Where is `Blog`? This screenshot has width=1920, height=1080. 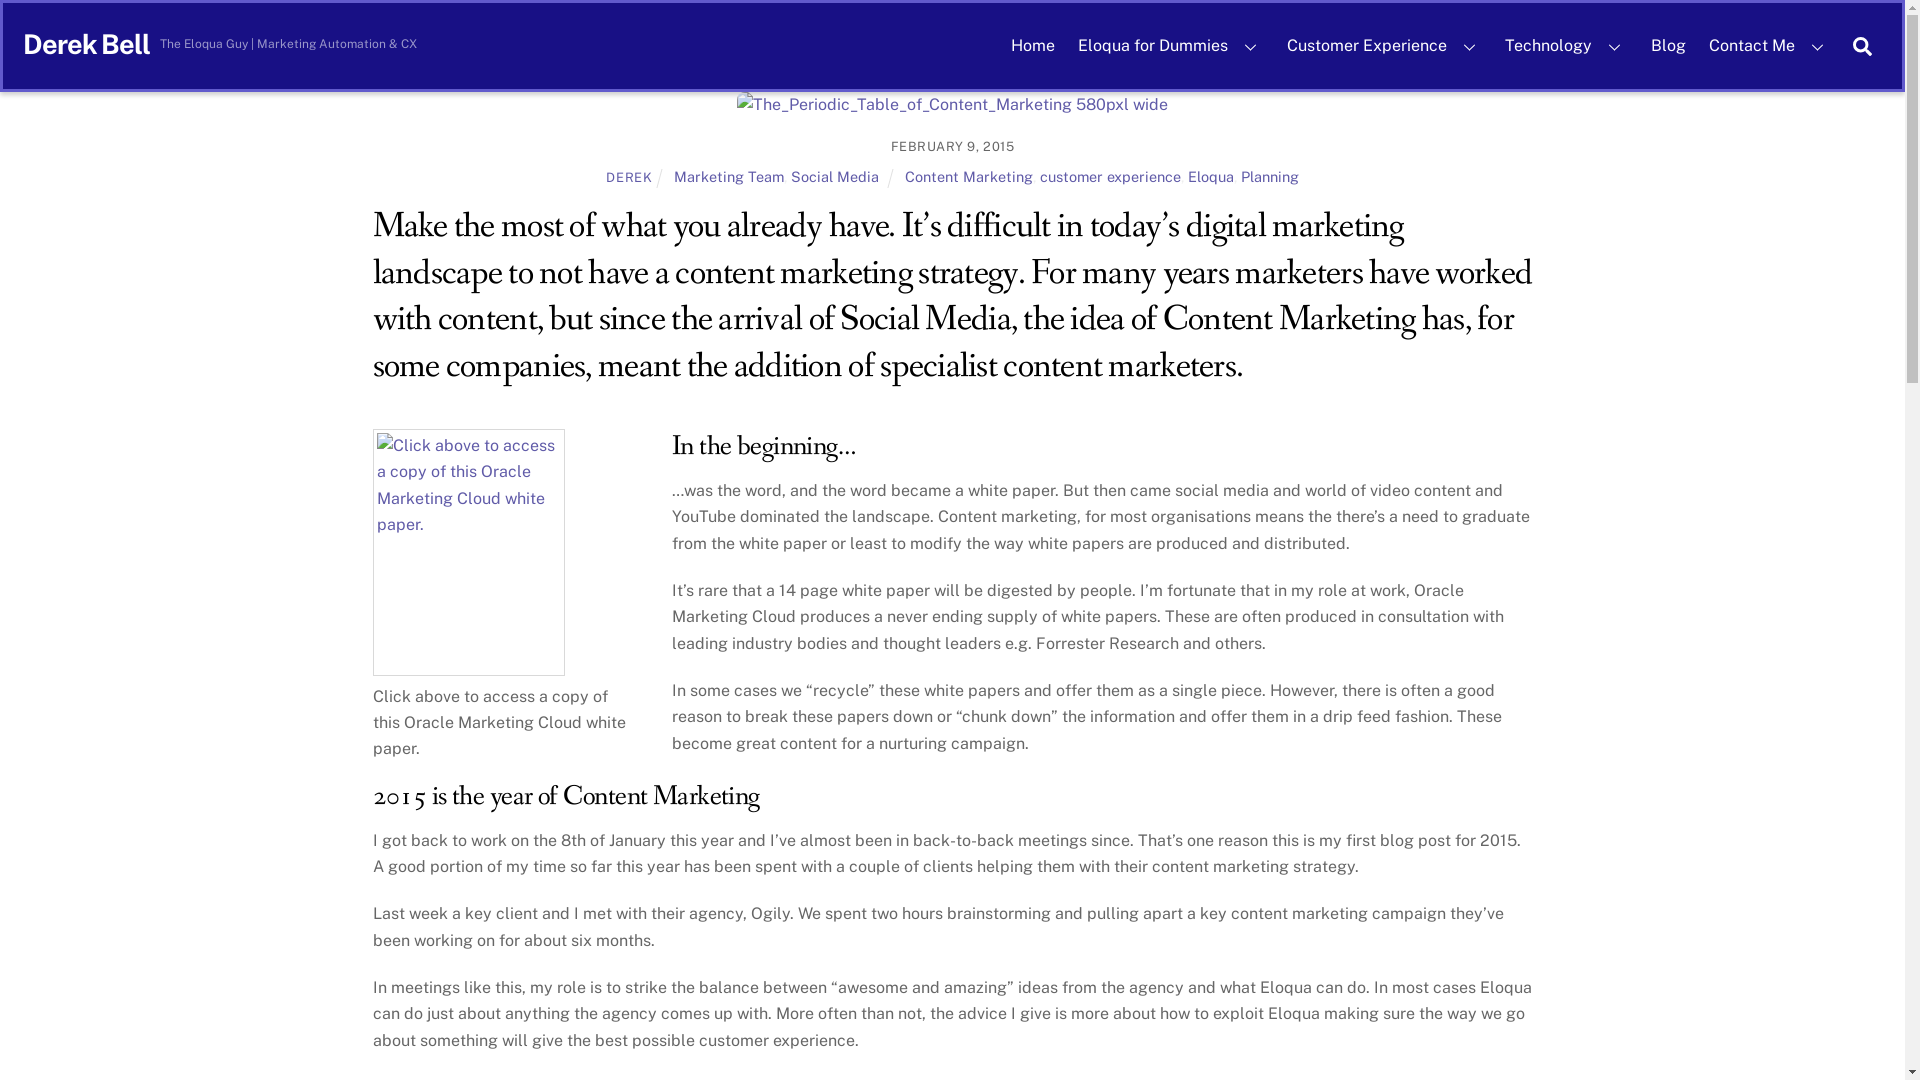
Blog is located at coordinates (1668, 46).